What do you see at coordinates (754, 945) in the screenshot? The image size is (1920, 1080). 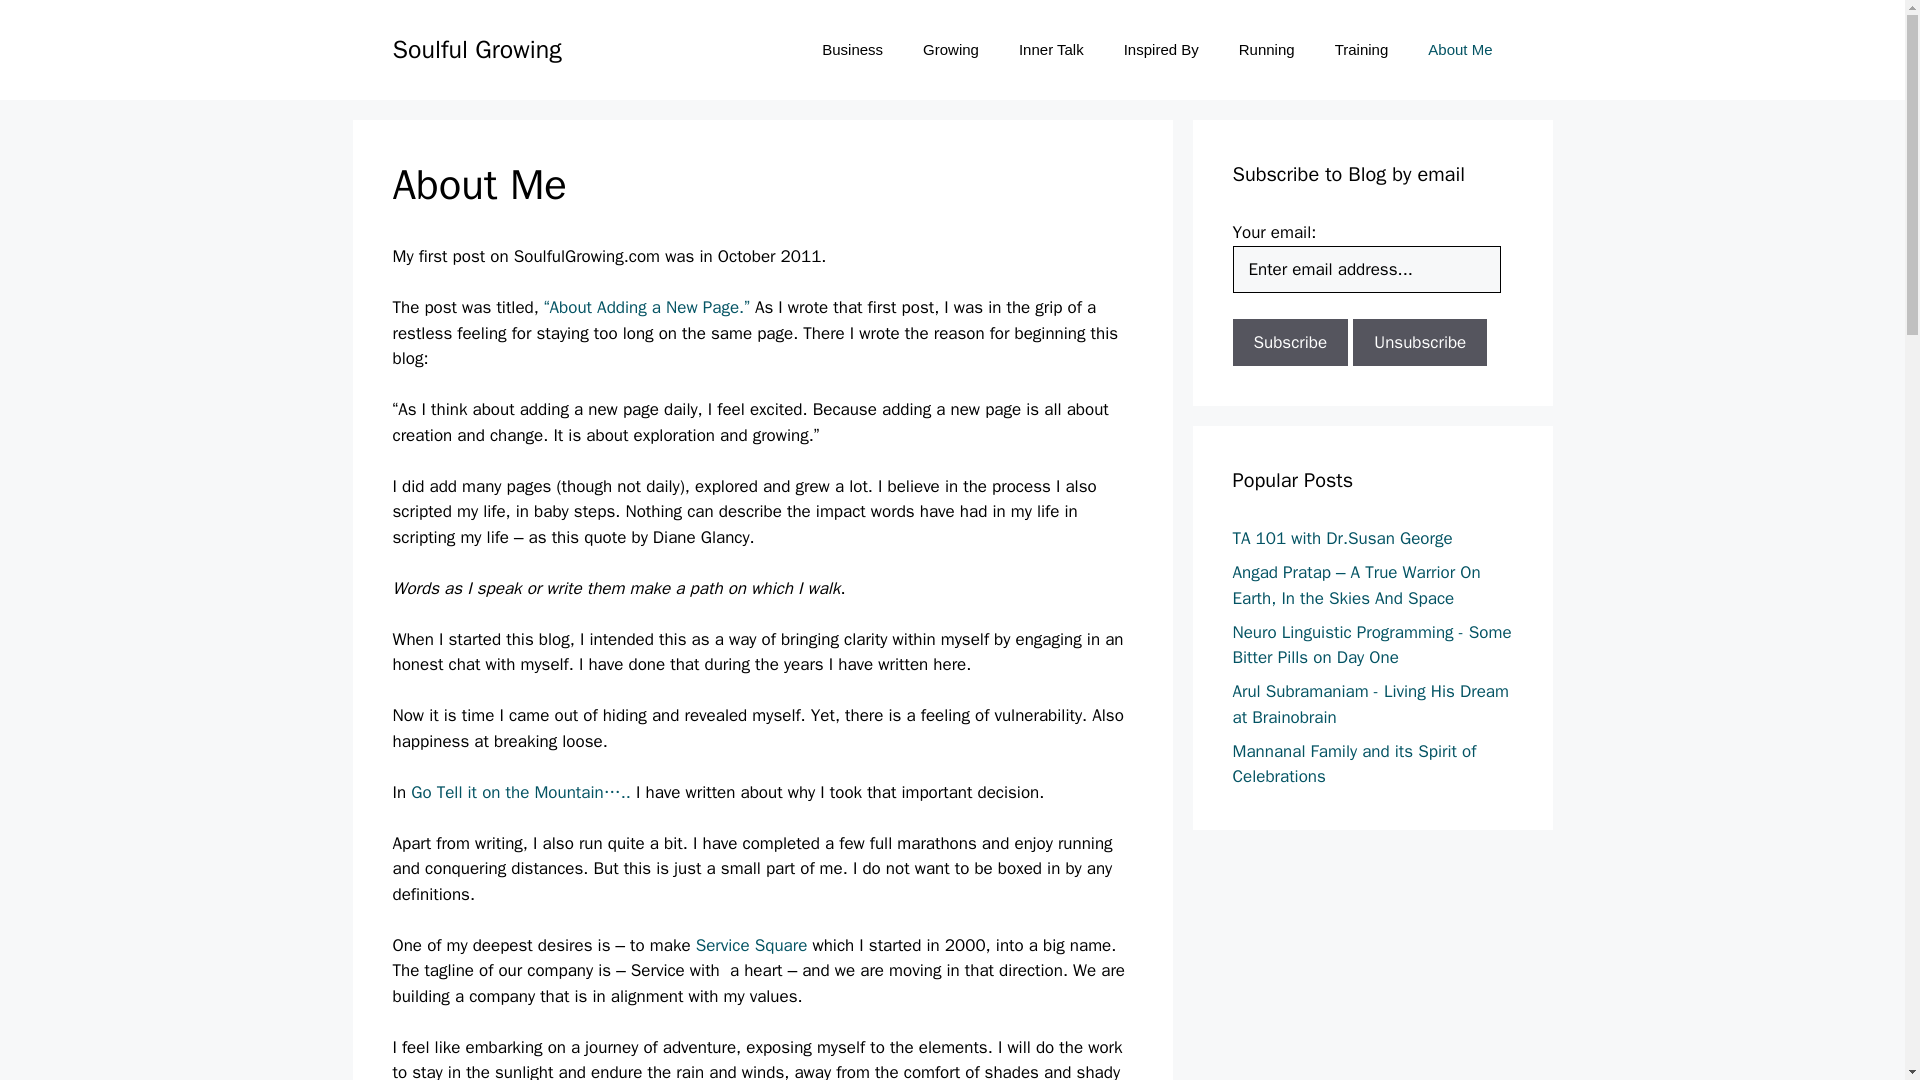 I see `Service Square` at bounding box center [754, 945].